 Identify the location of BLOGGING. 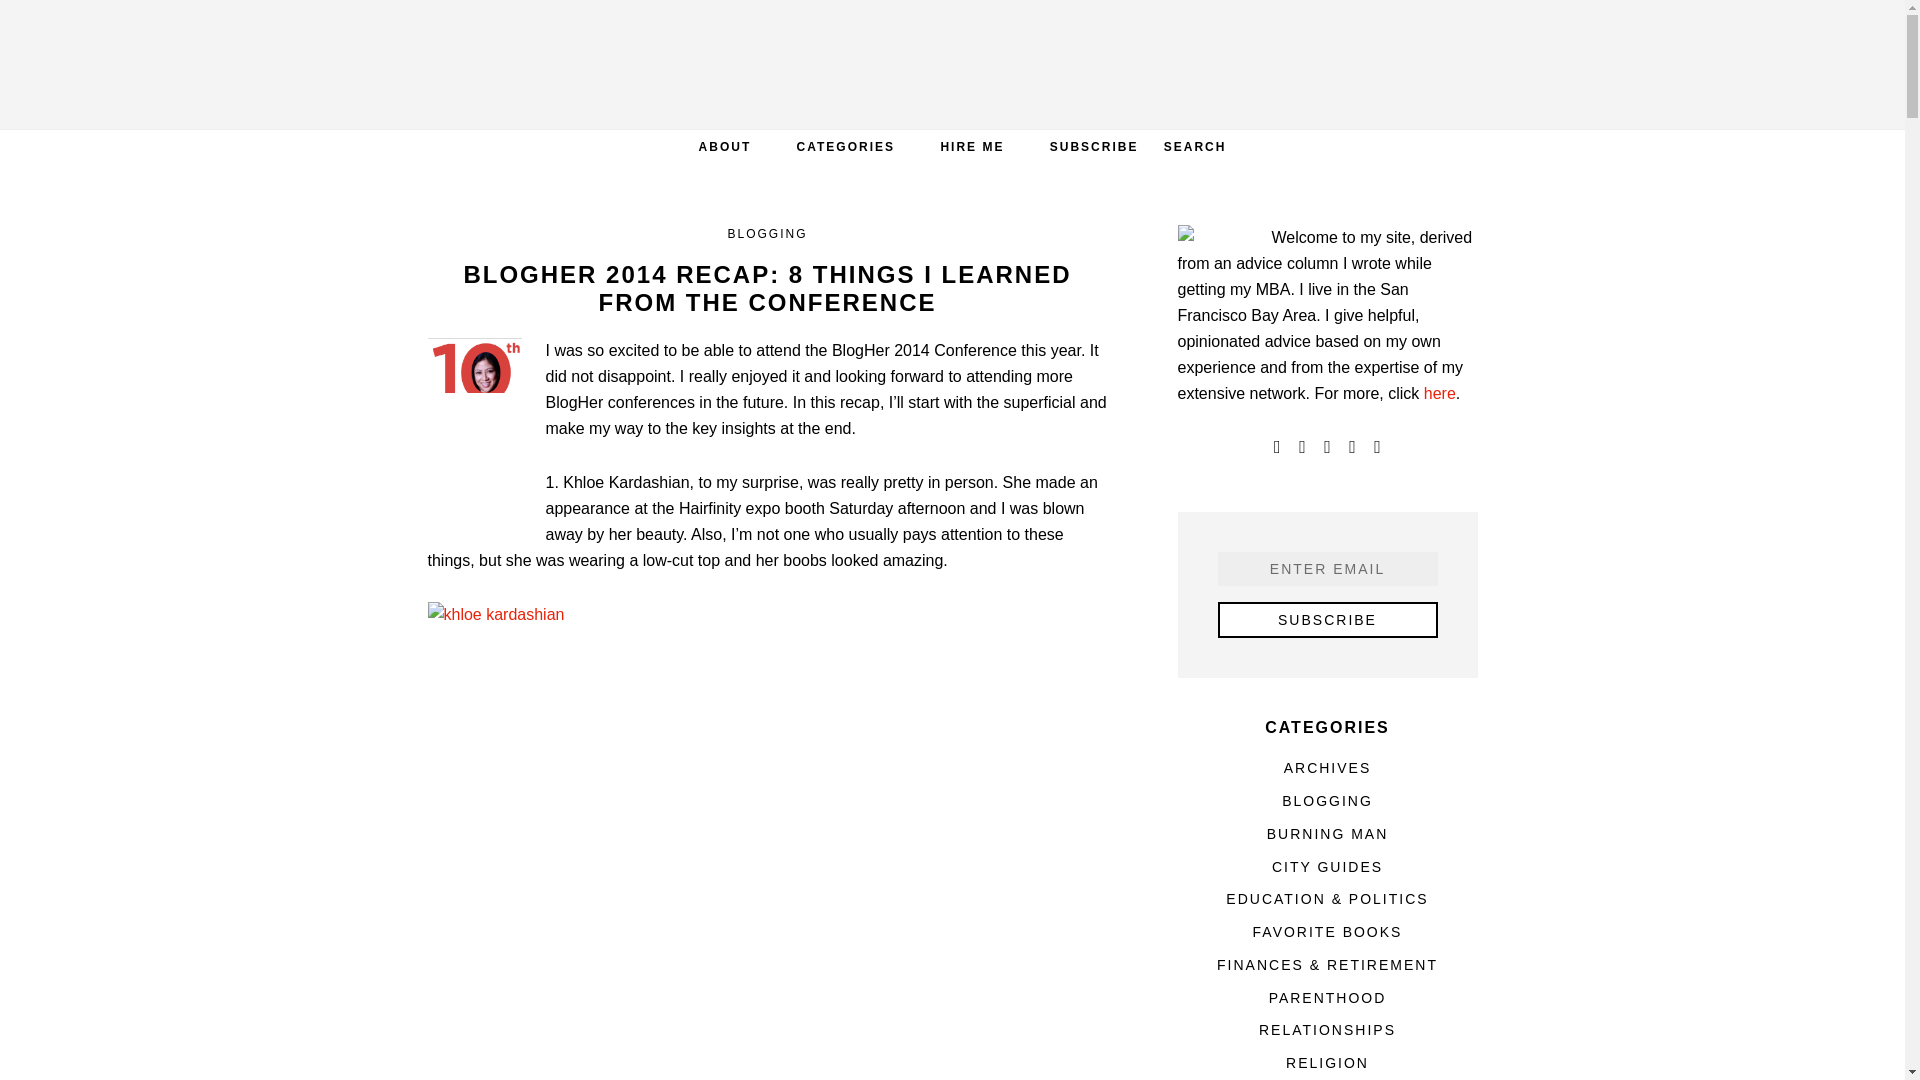
(766, 233).